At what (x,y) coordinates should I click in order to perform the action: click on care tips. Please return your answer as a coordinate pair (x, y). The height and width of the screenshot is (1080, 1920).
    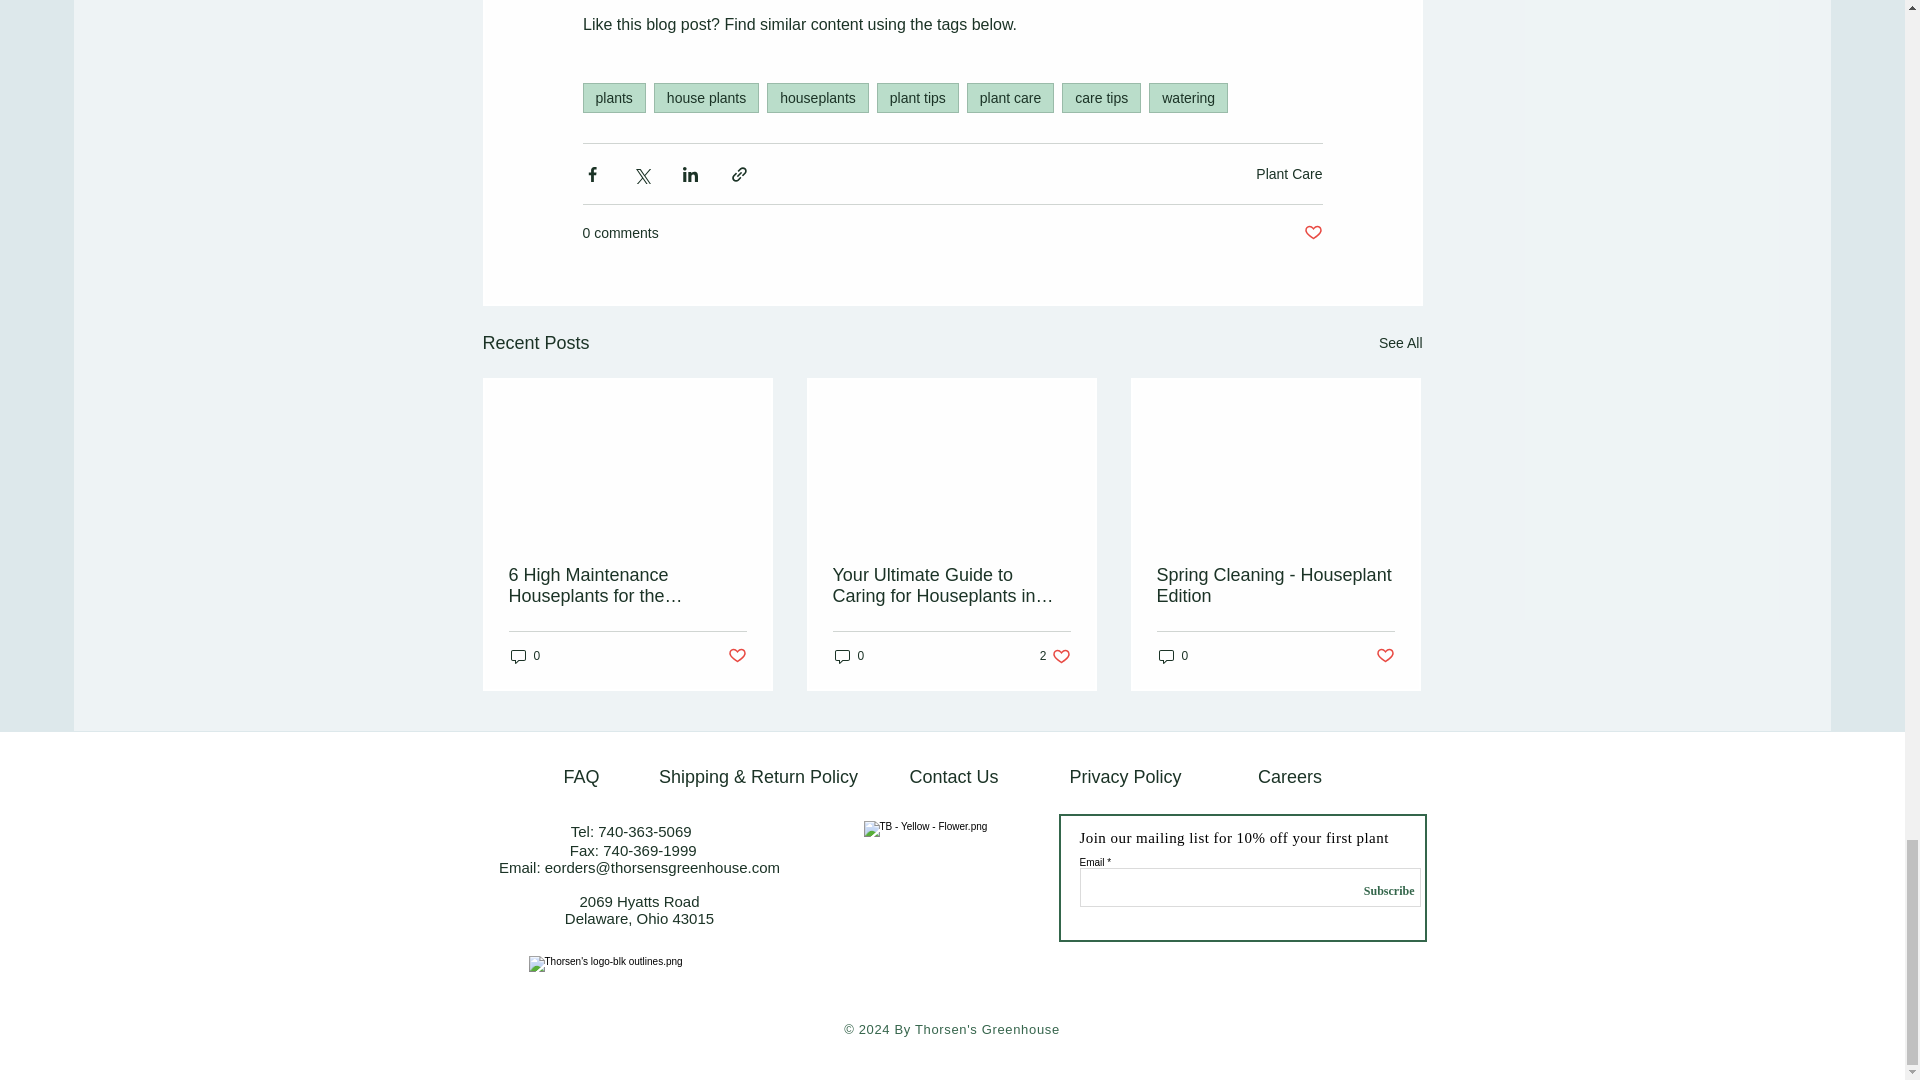
    Looking at the image, I should click on (1100, 98).